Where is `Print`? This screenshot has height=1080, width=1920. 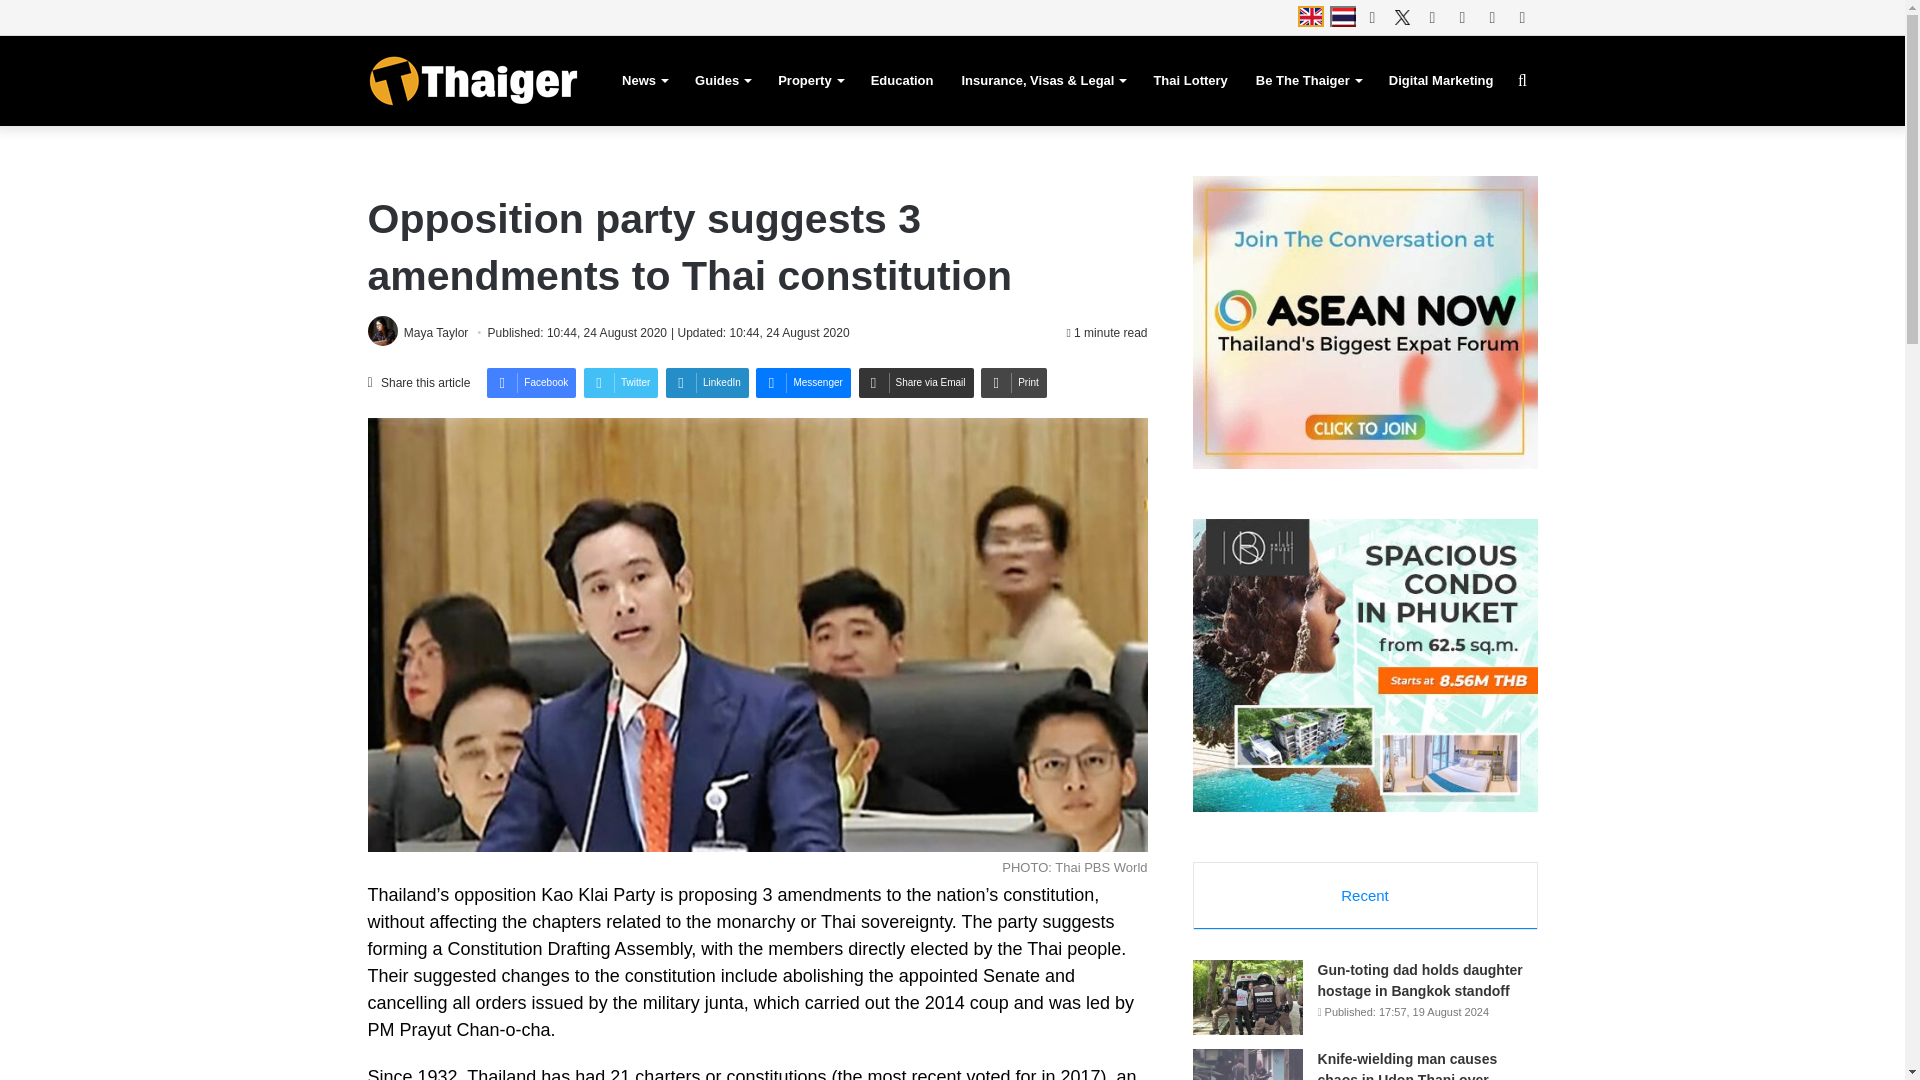 Print is located at coordinates (1014, 383).